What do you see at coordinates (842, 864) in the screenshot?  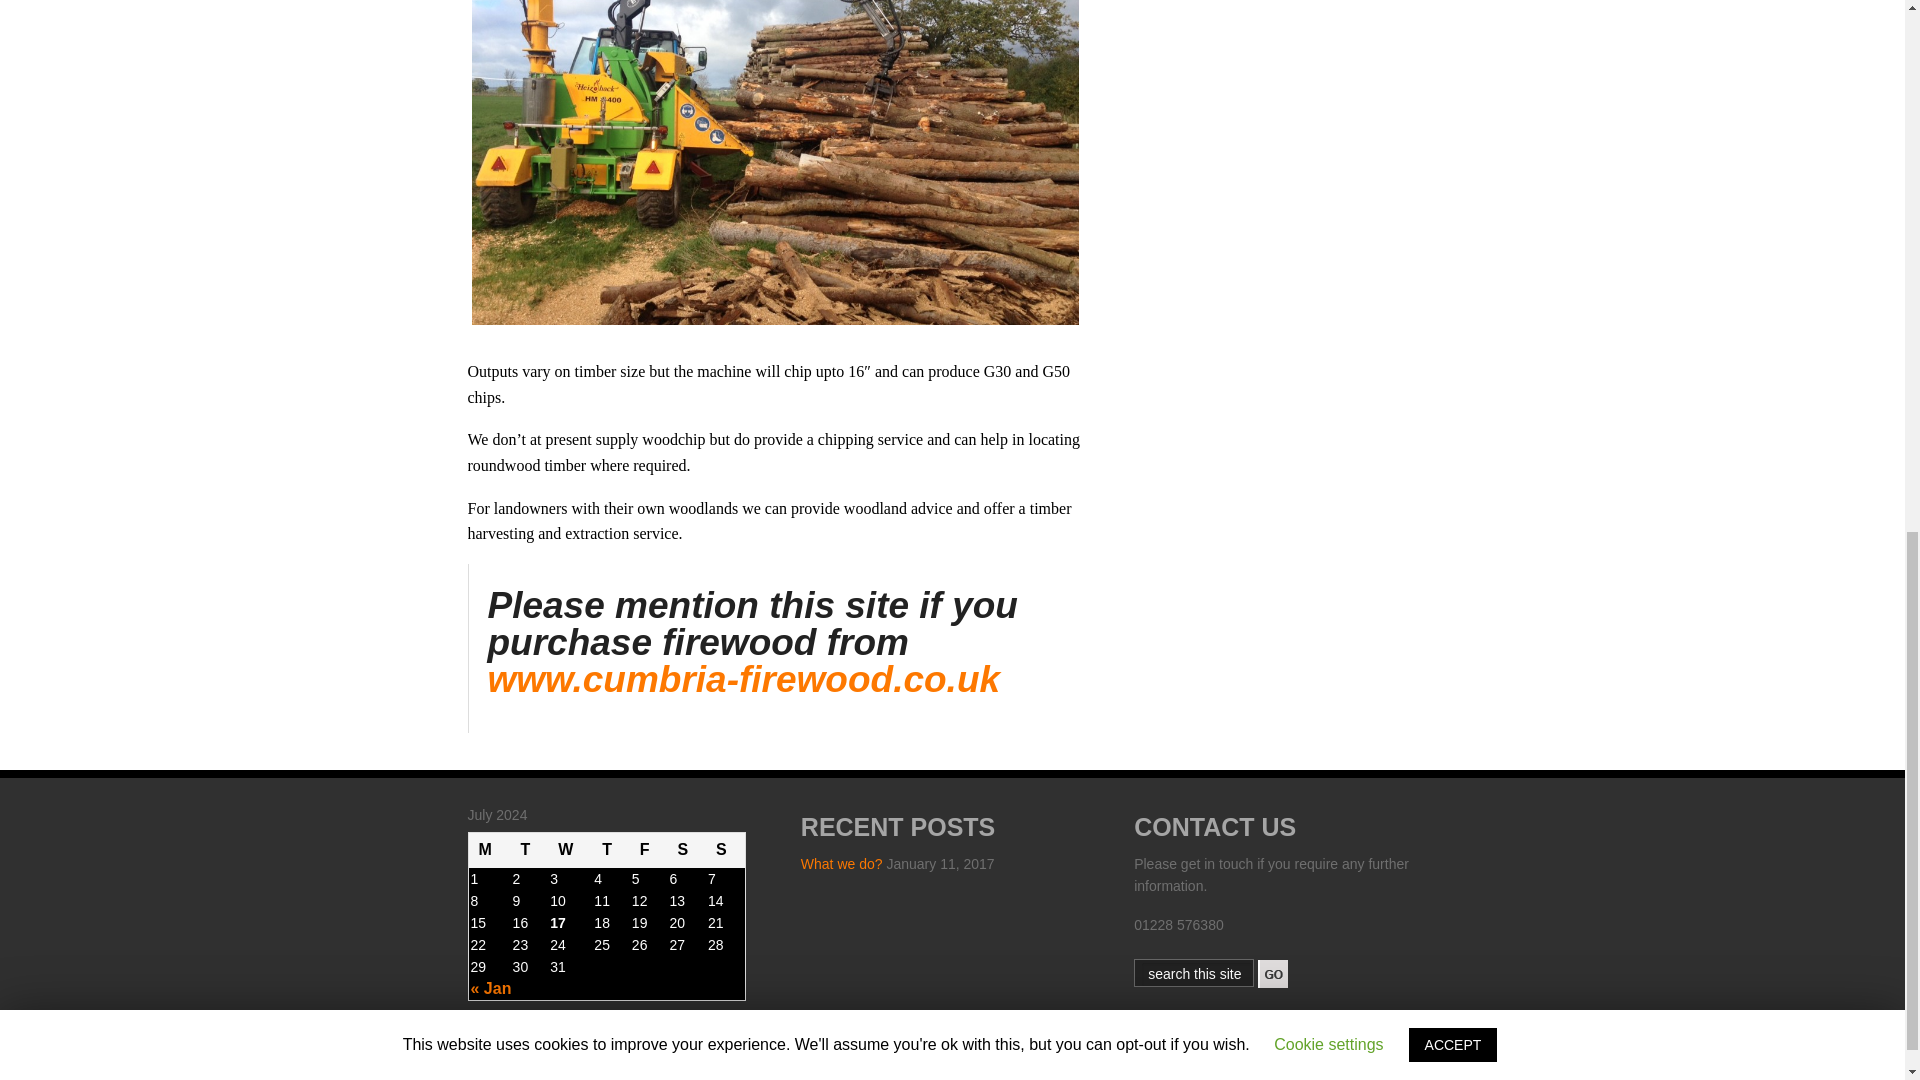 I see `What we do?` at bounding box center [842, 864].